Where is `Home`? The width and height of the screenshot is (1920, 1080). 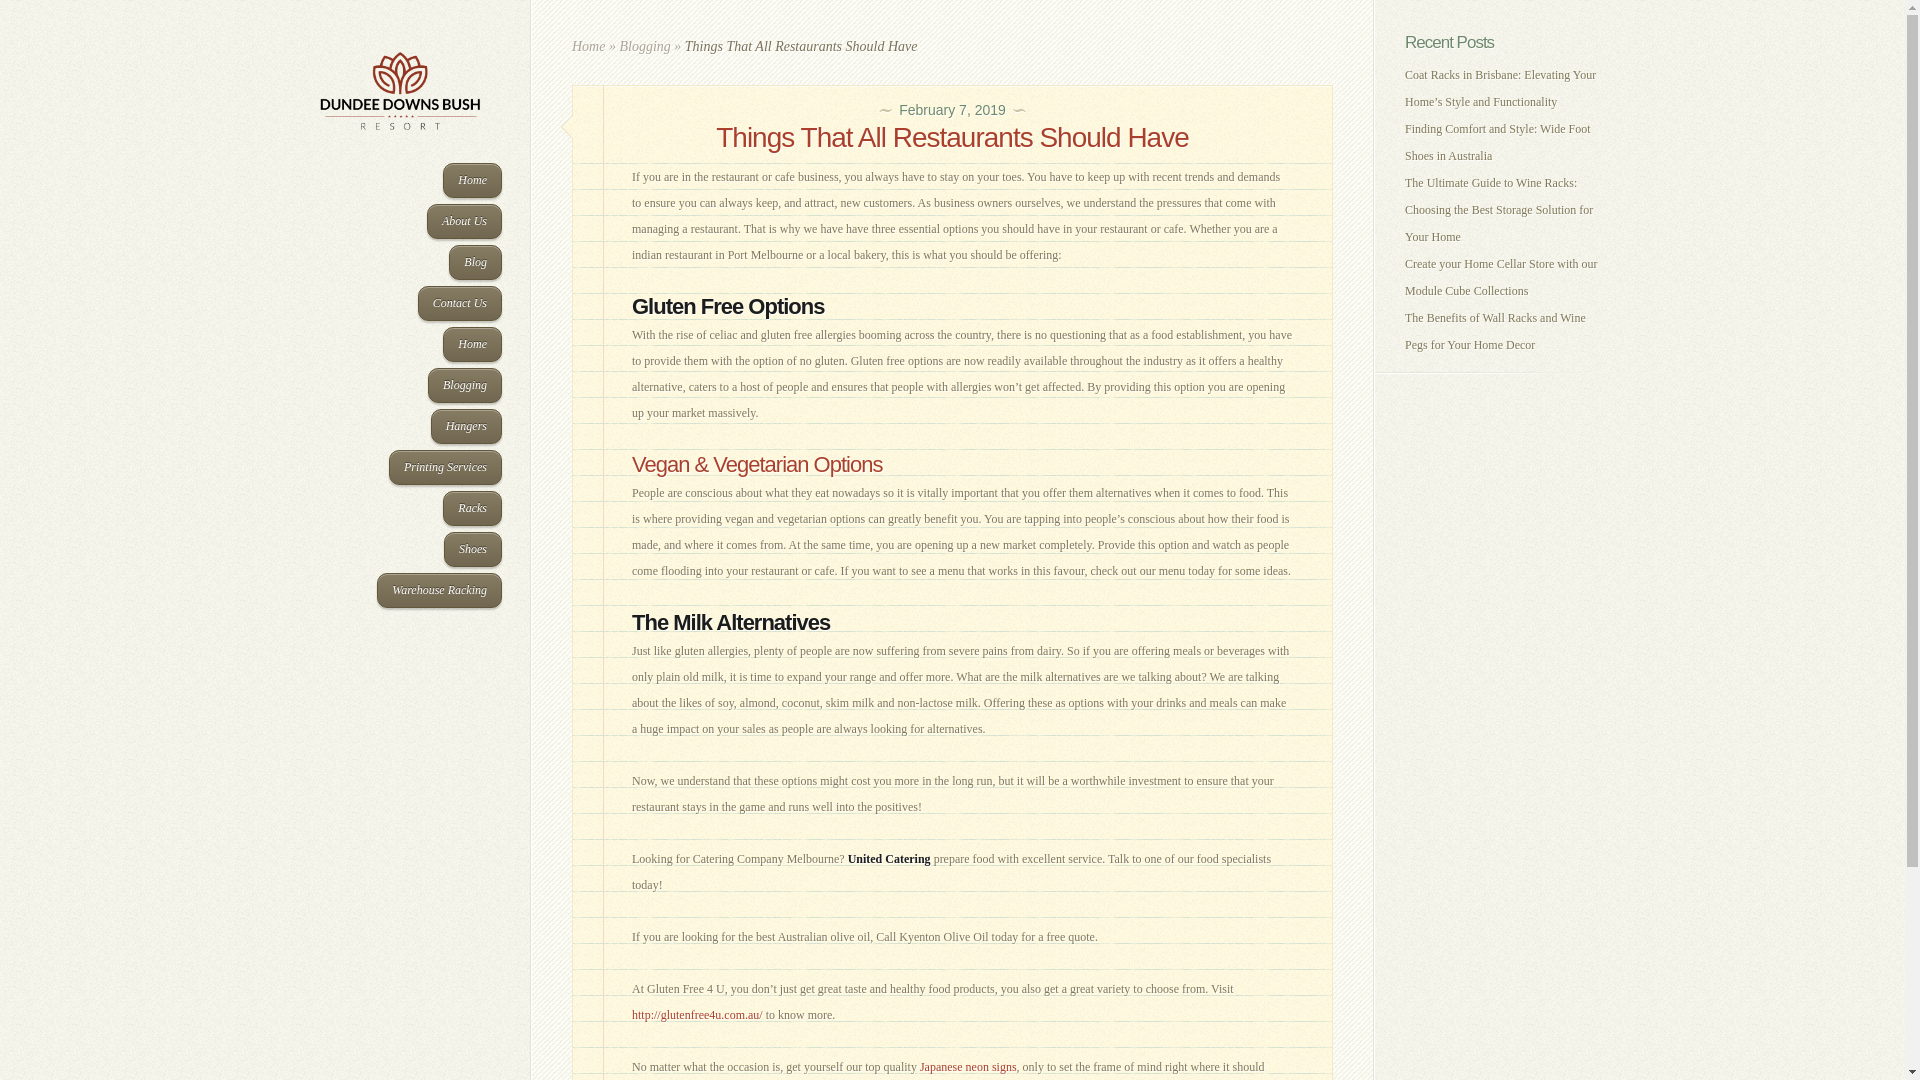 Home is located at coordinates (588, 46).